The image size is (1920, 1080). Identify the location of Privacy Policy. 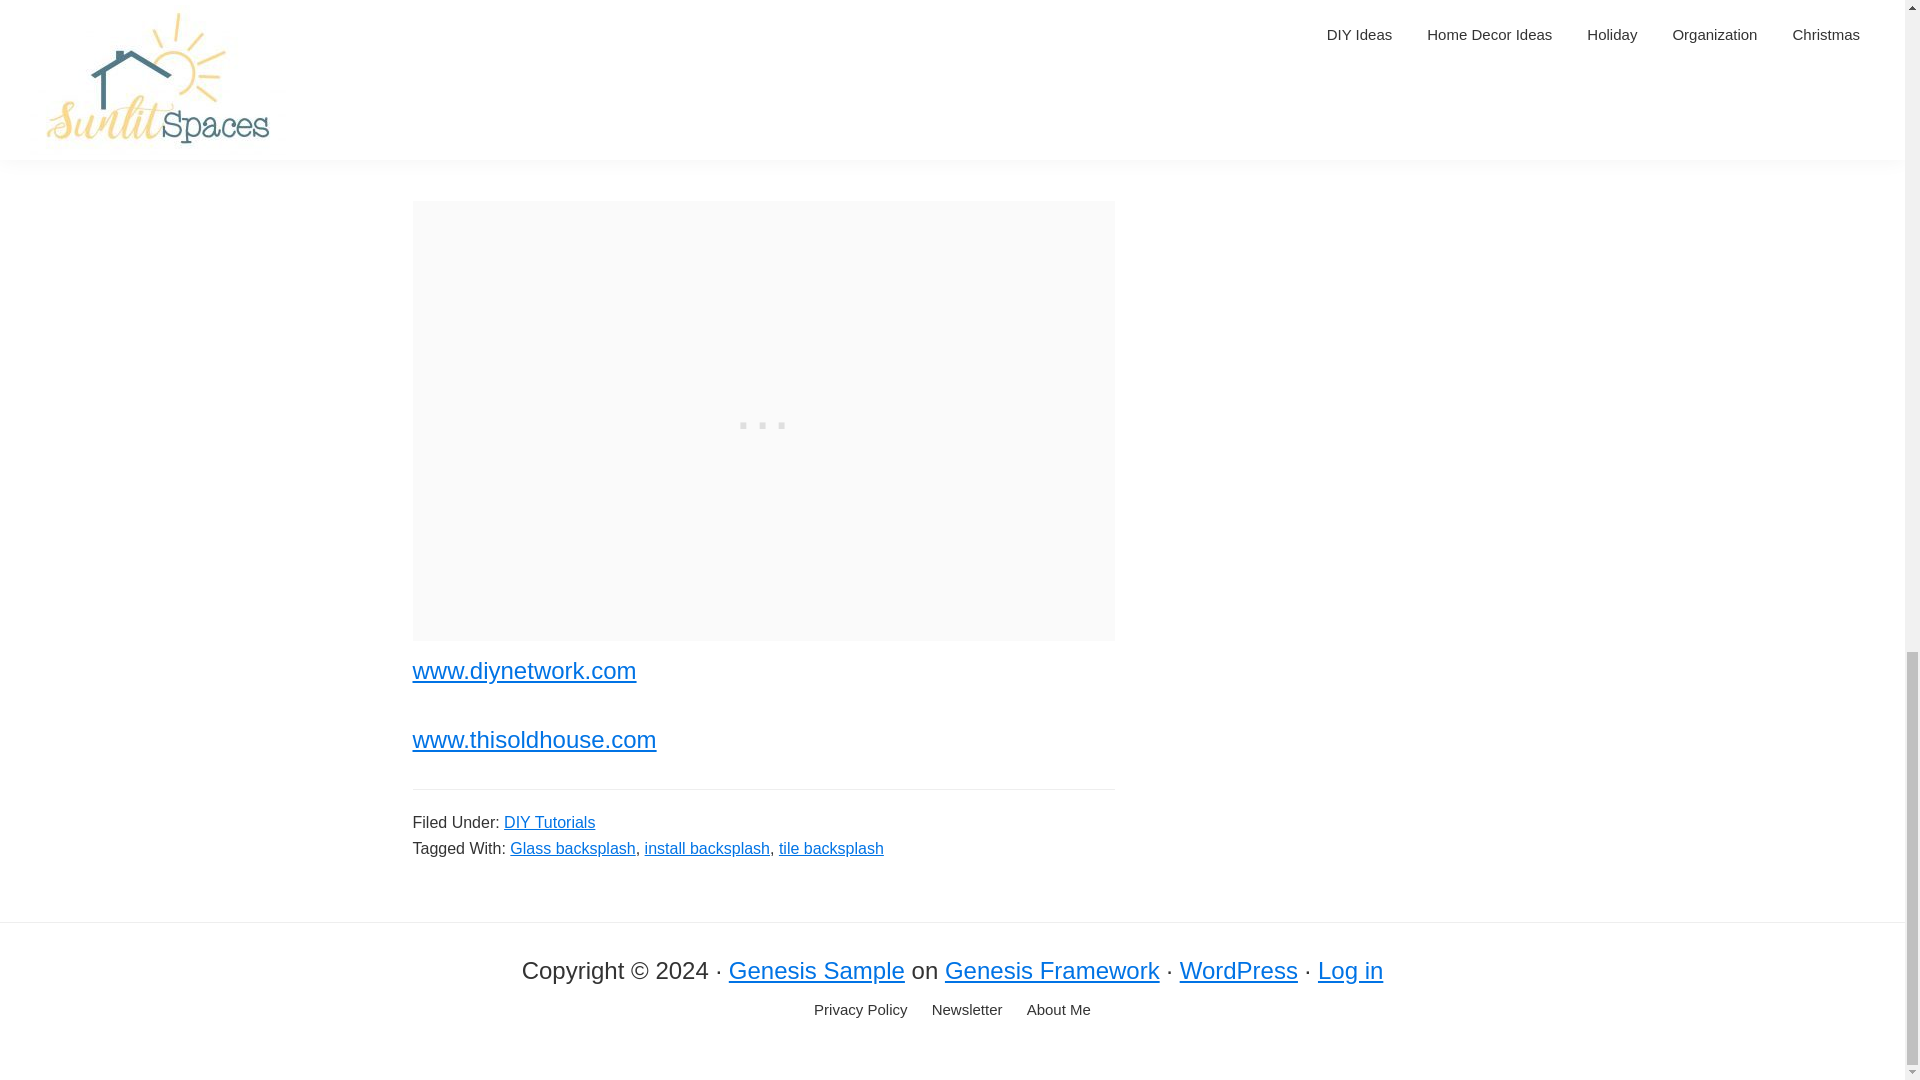
(860, 1010).